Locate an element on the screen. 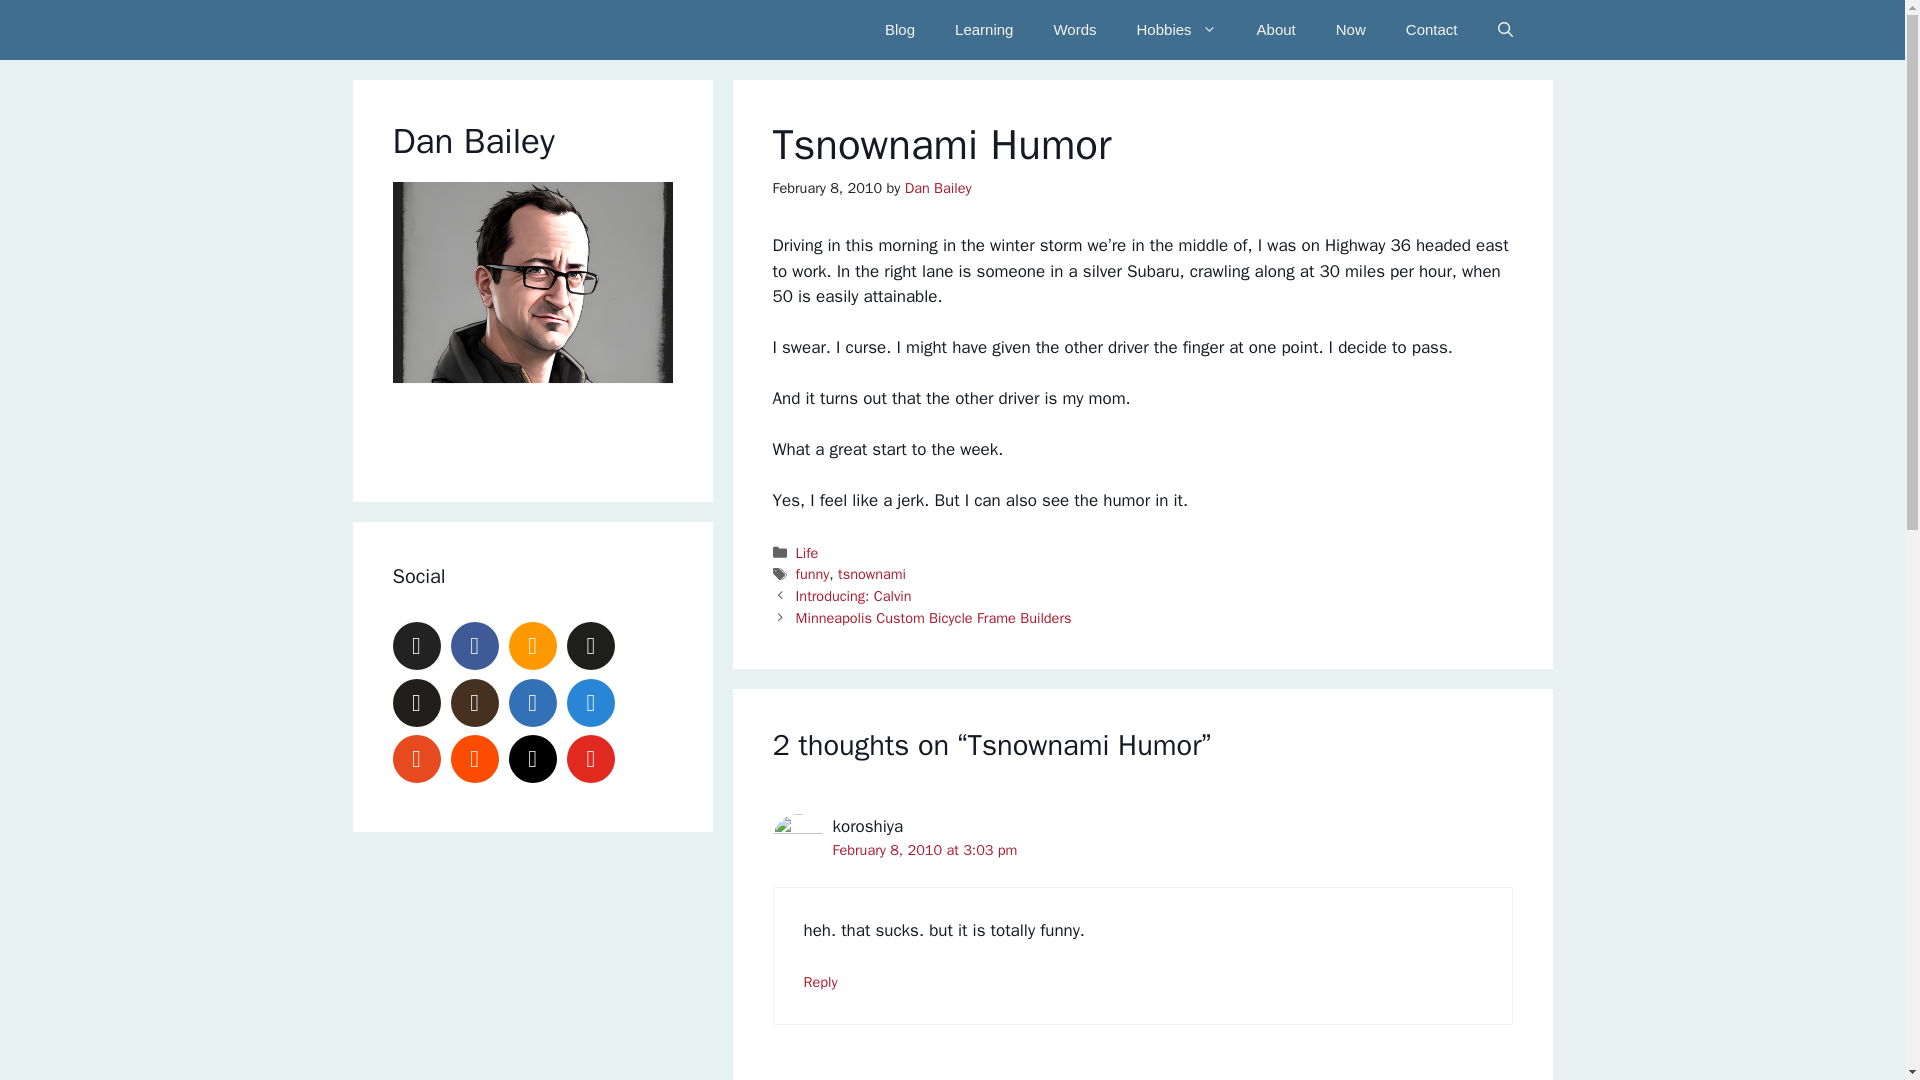 The height and width of the screenshot is (1080, 1920). Introducing: Calvin is located at coordinates (854, 596).